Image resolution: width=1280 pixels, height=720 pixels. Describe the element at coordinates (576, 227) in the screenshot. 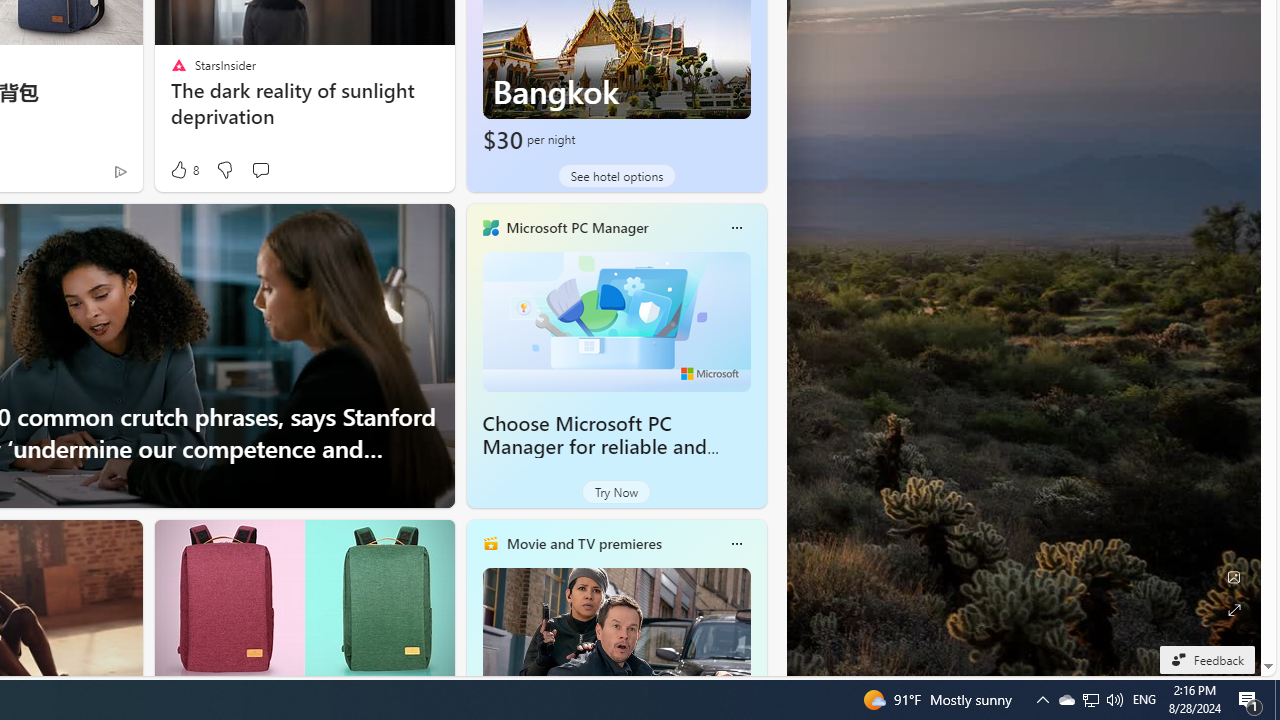

I see `Microsoft PC Manager` at that location.